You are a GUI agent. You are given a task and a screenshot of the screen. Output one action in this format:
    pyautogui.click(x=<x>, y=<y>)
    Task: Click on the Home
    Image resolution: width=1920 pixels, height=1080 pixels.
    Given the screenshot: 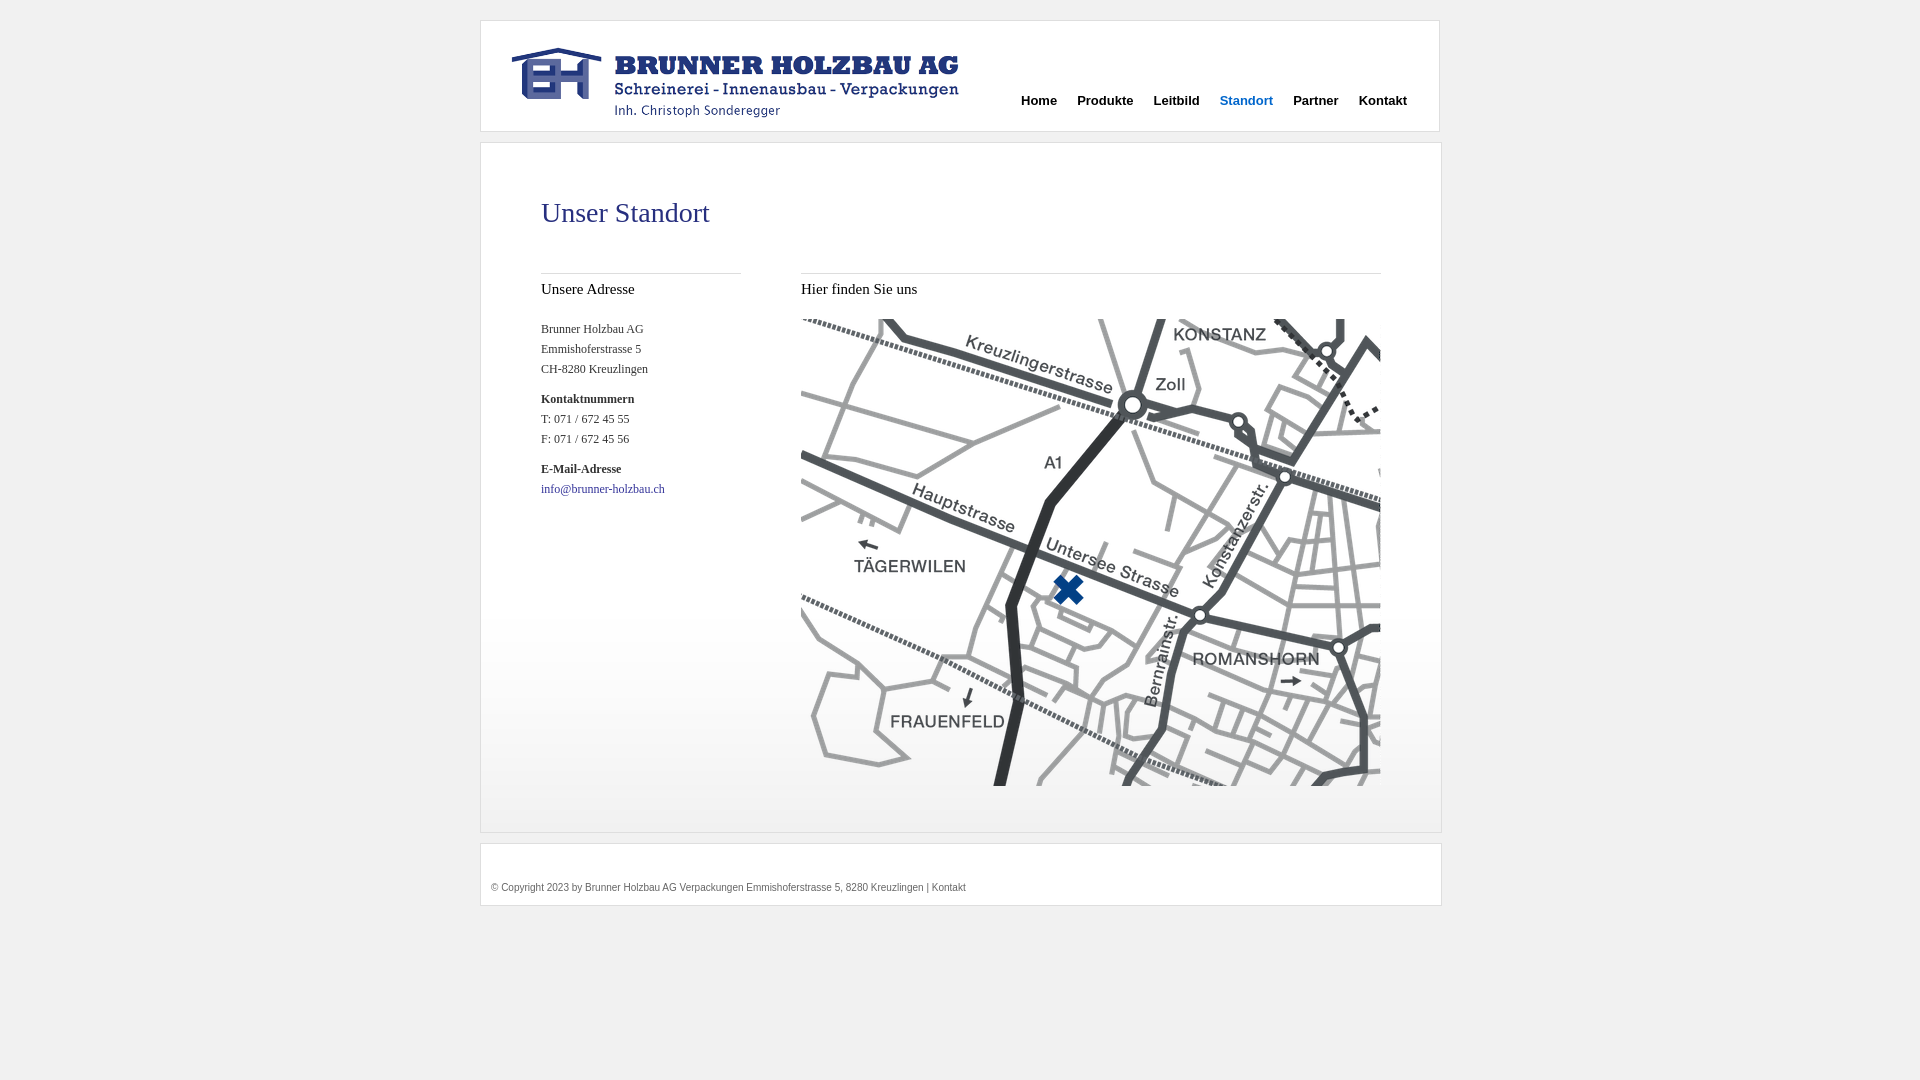 What is the action you would take?
    pyautogui.click(x=1039, y=101)
    